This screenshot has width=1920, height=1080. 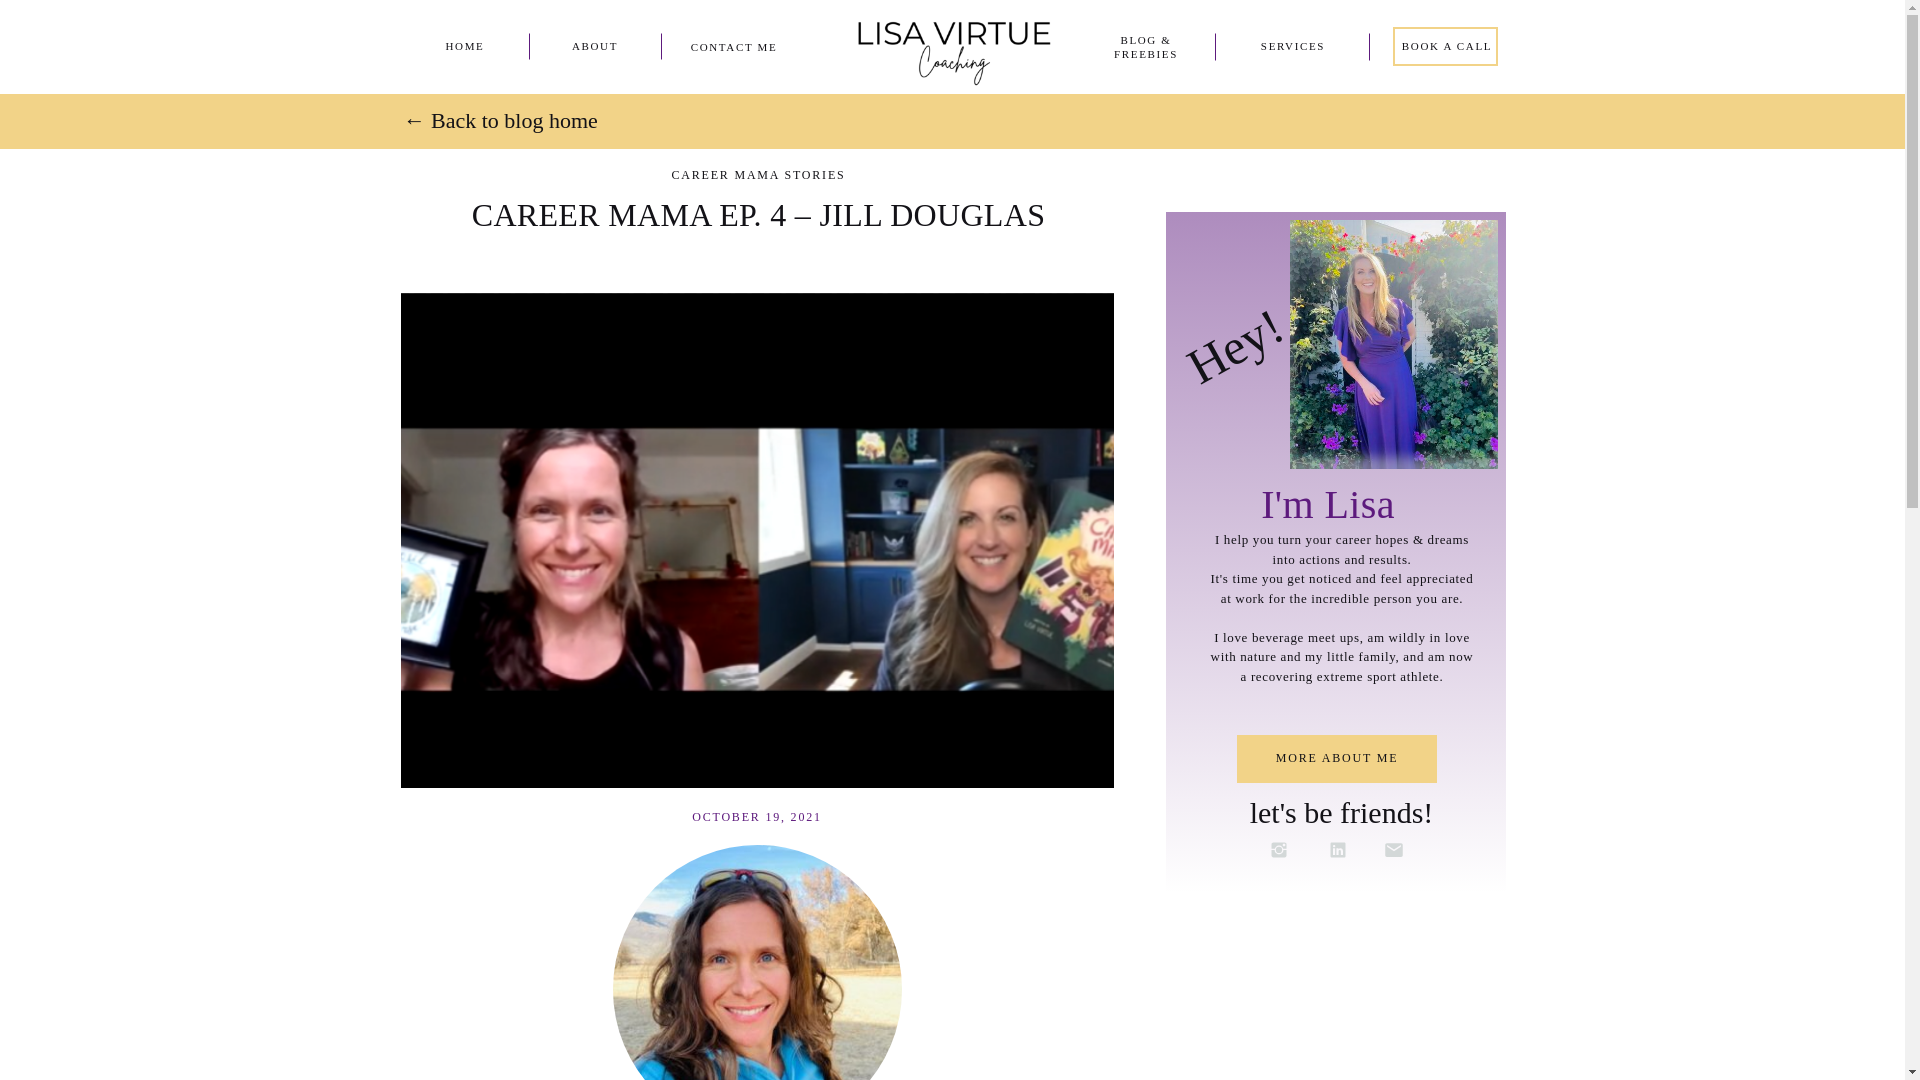 I want to click on BOOK A CALL, so click(x=1446, y=45).